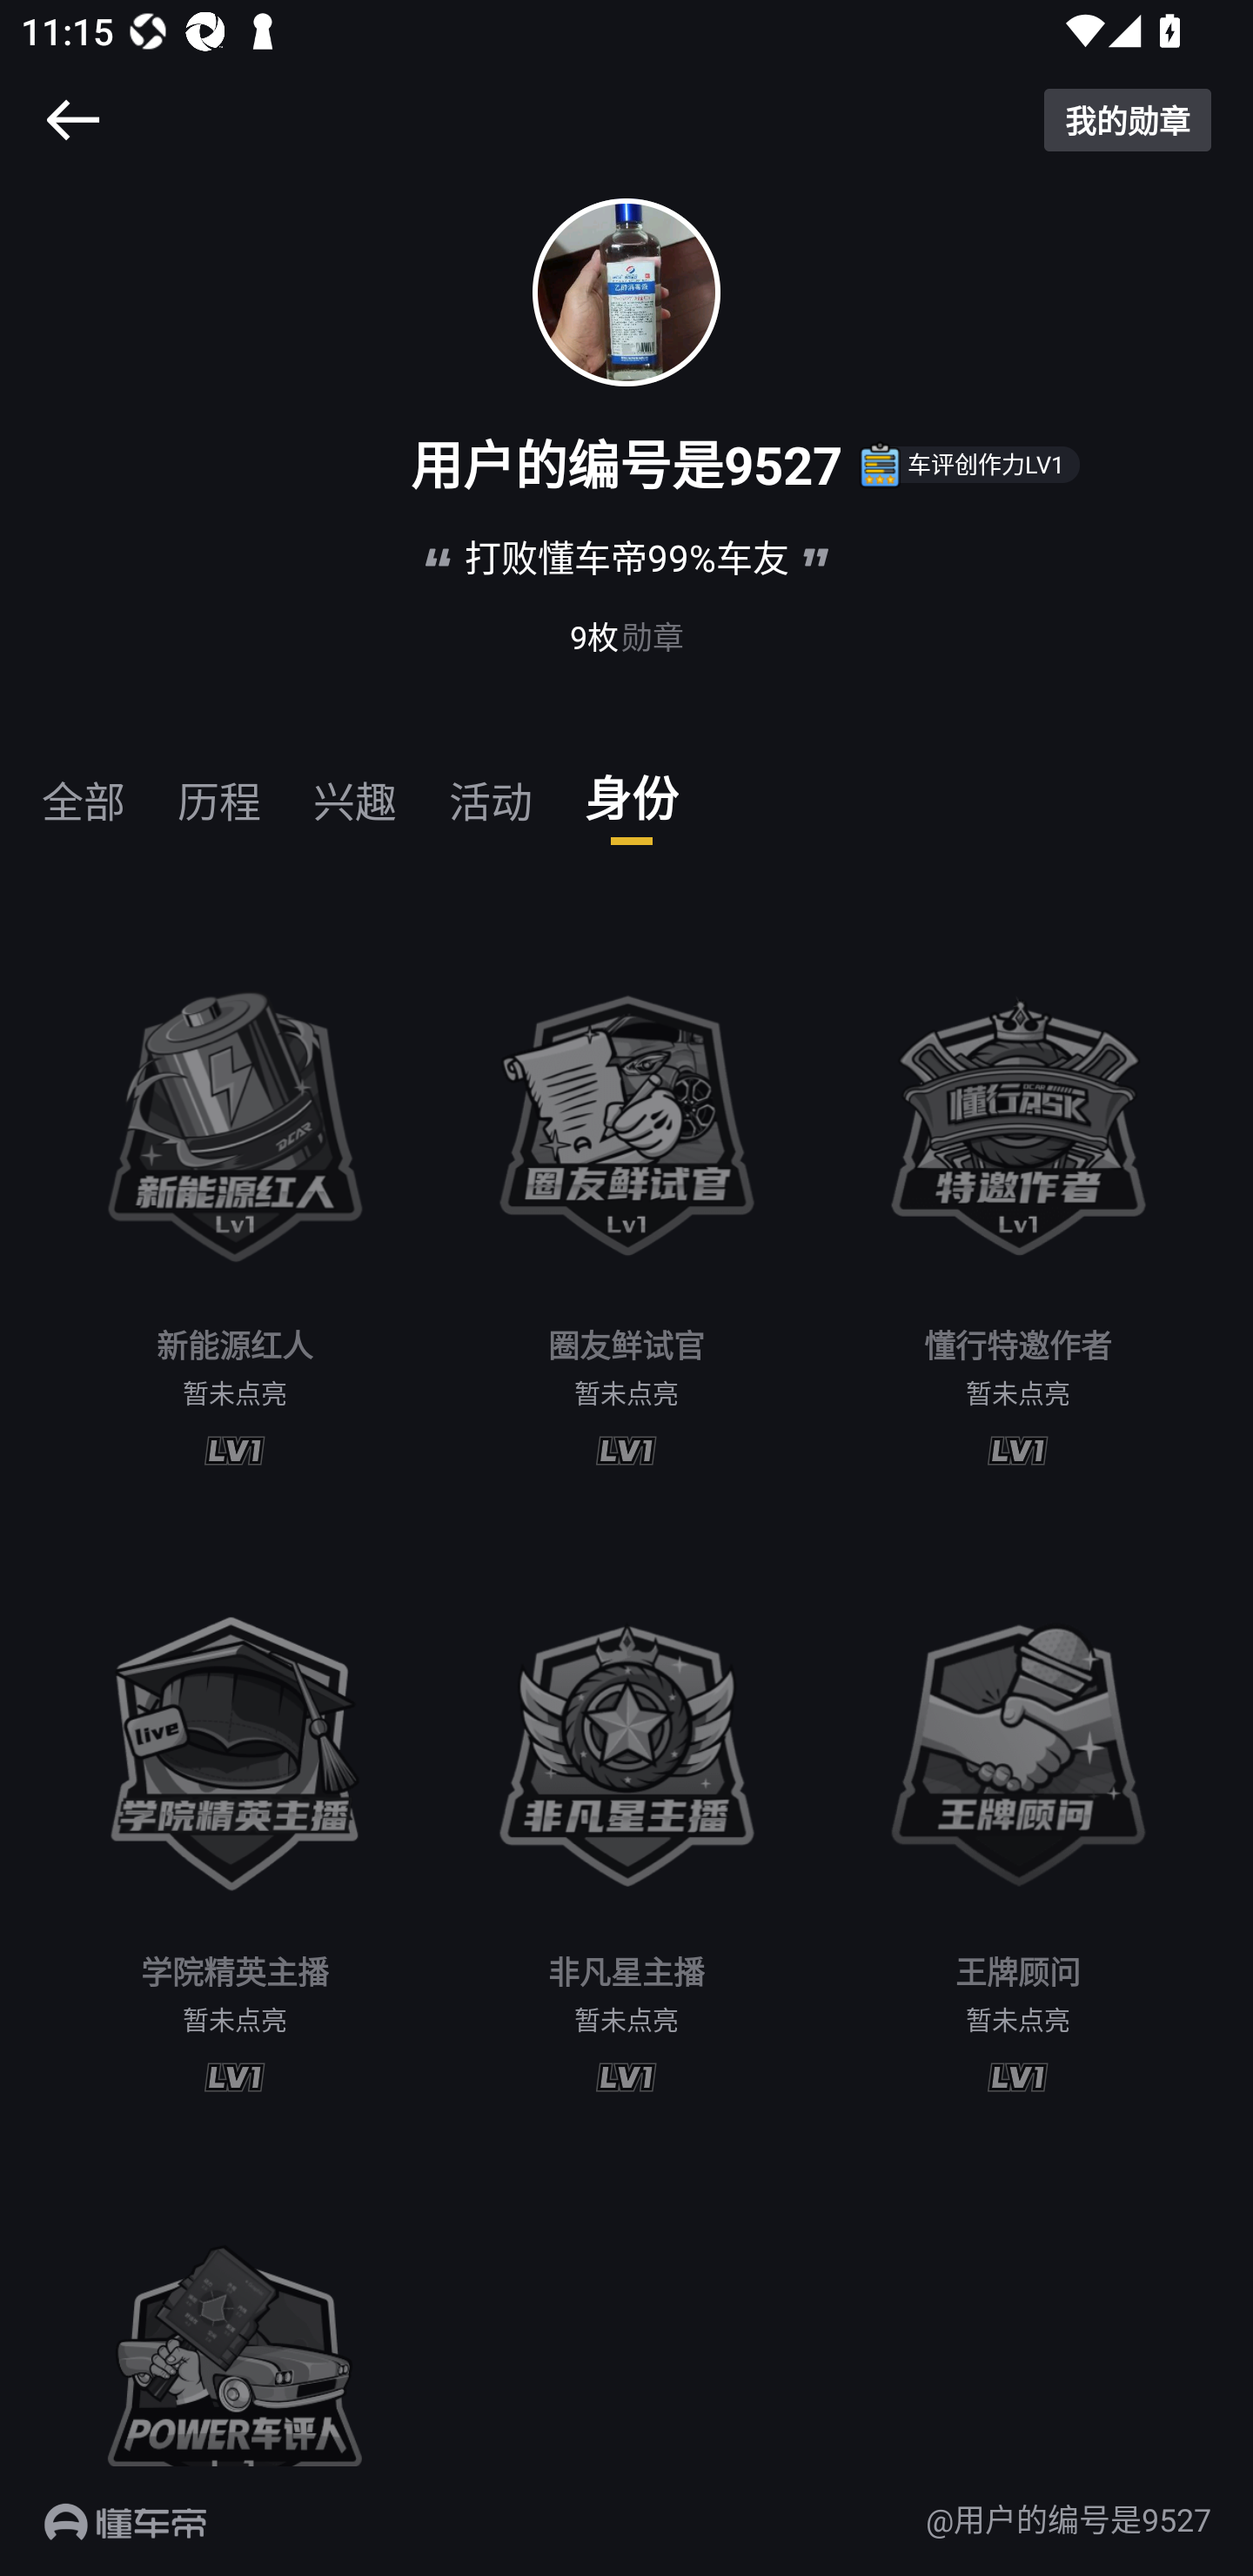  What do you see at coordinates (626, 1203) in the screenshot?
I see `圈友鲜试官 暂未点亮` at bounding box center [626, 1203].